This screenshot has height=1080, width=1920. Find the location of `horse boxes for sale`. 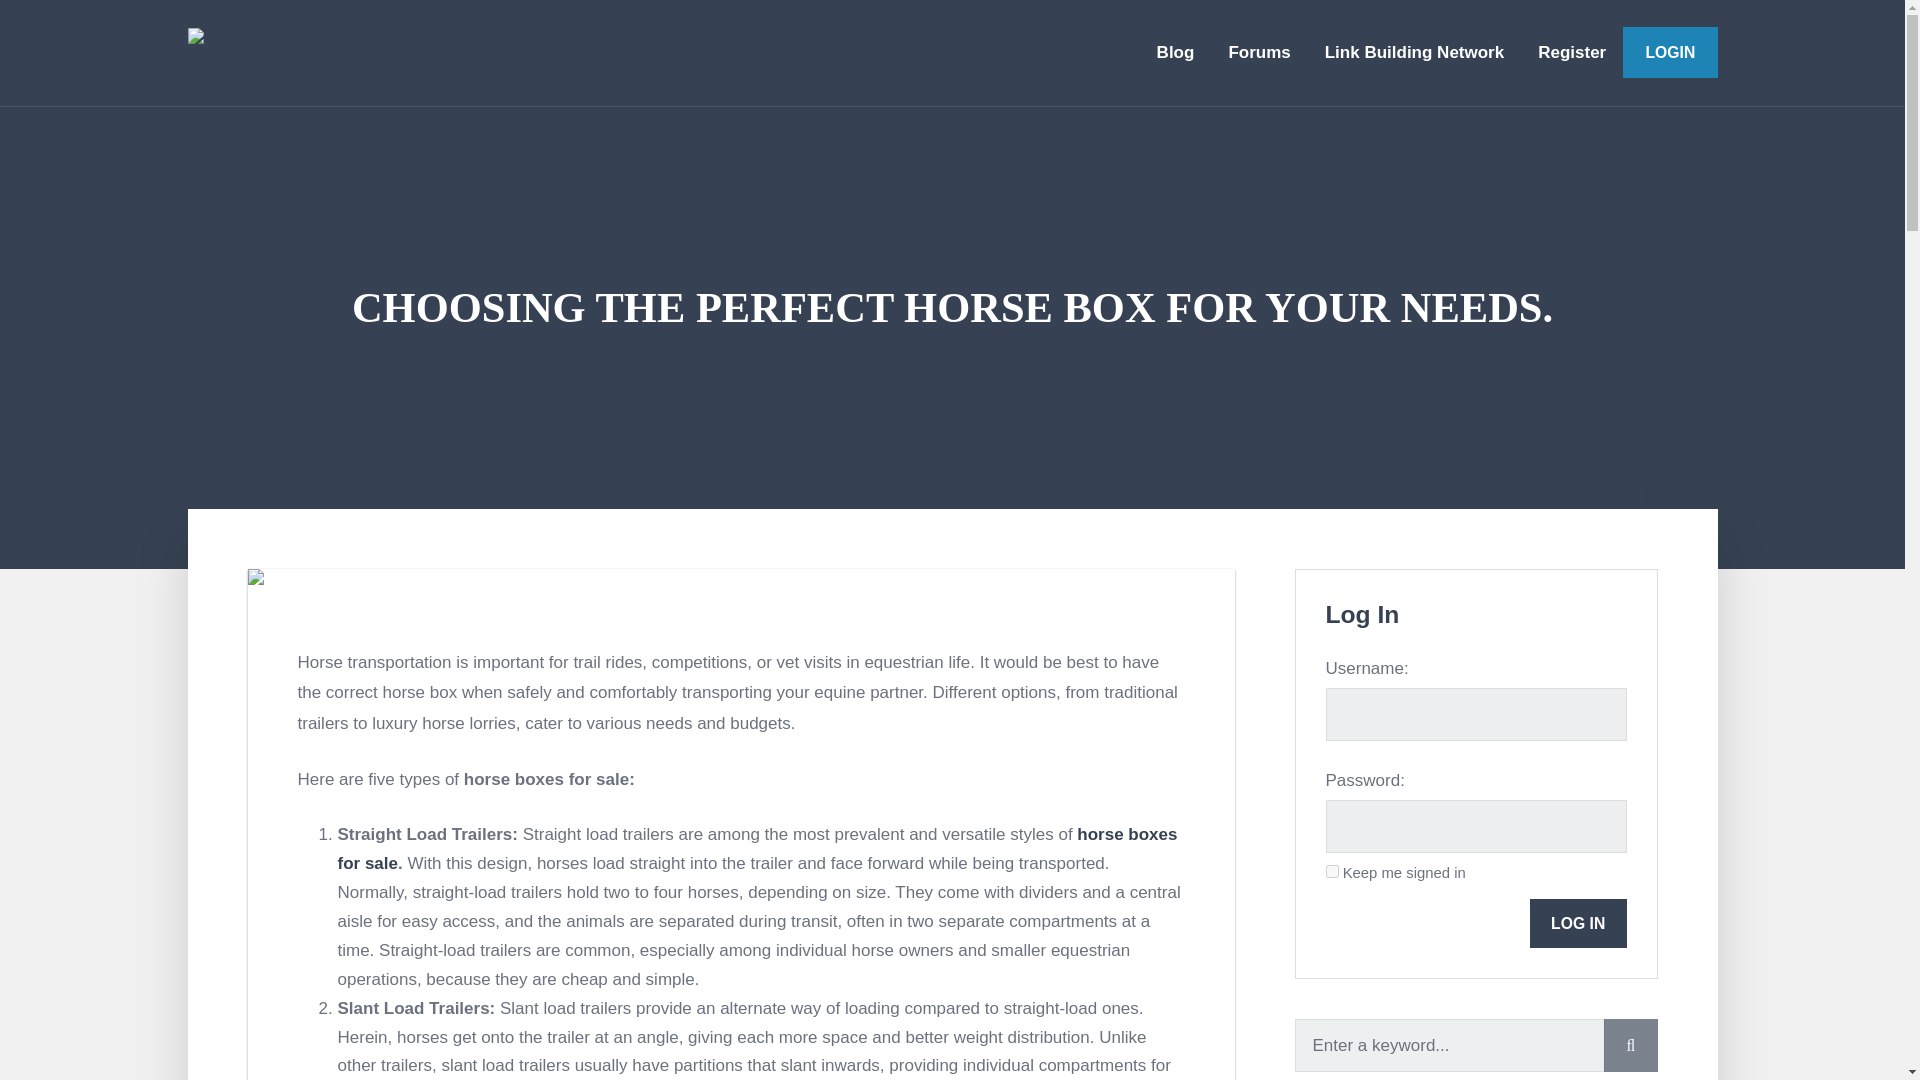

horse boxes for sale is located at coordinates (758, 848).